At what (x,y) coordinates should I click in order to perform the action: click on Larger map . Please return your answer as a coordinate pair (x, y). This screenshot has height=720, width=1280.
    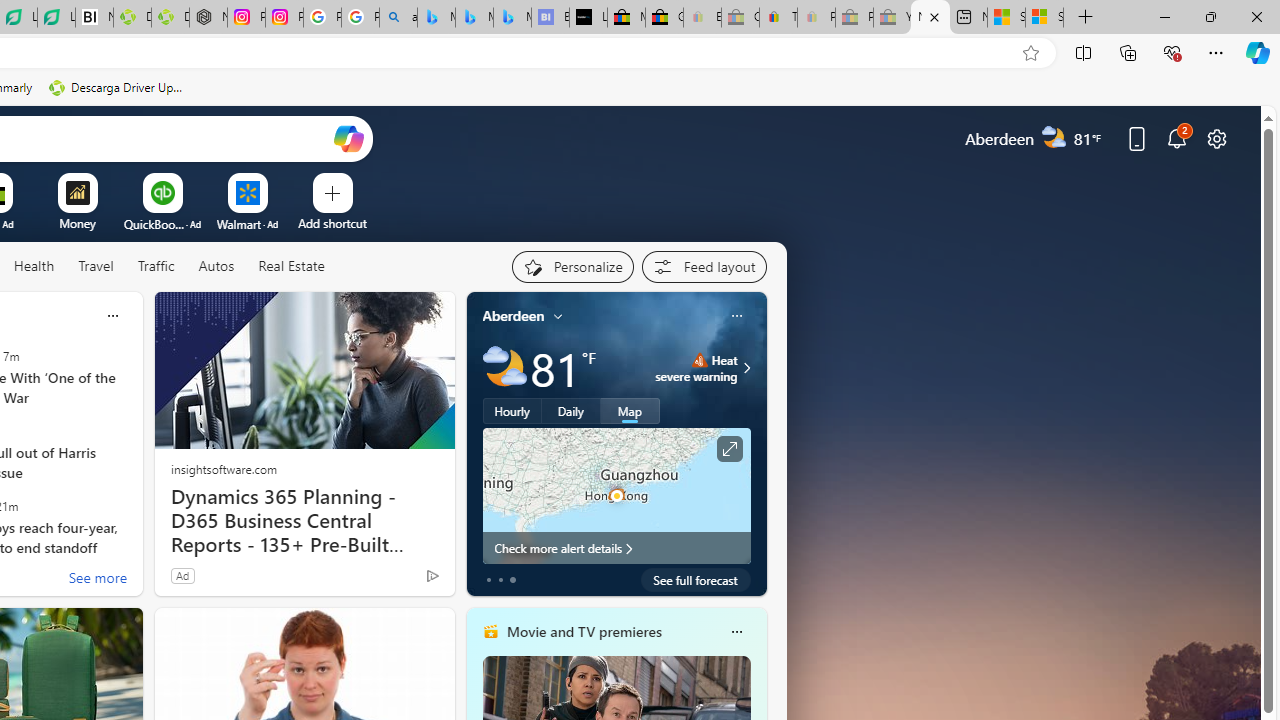
    Looking at the image, I should click on (616, 495).